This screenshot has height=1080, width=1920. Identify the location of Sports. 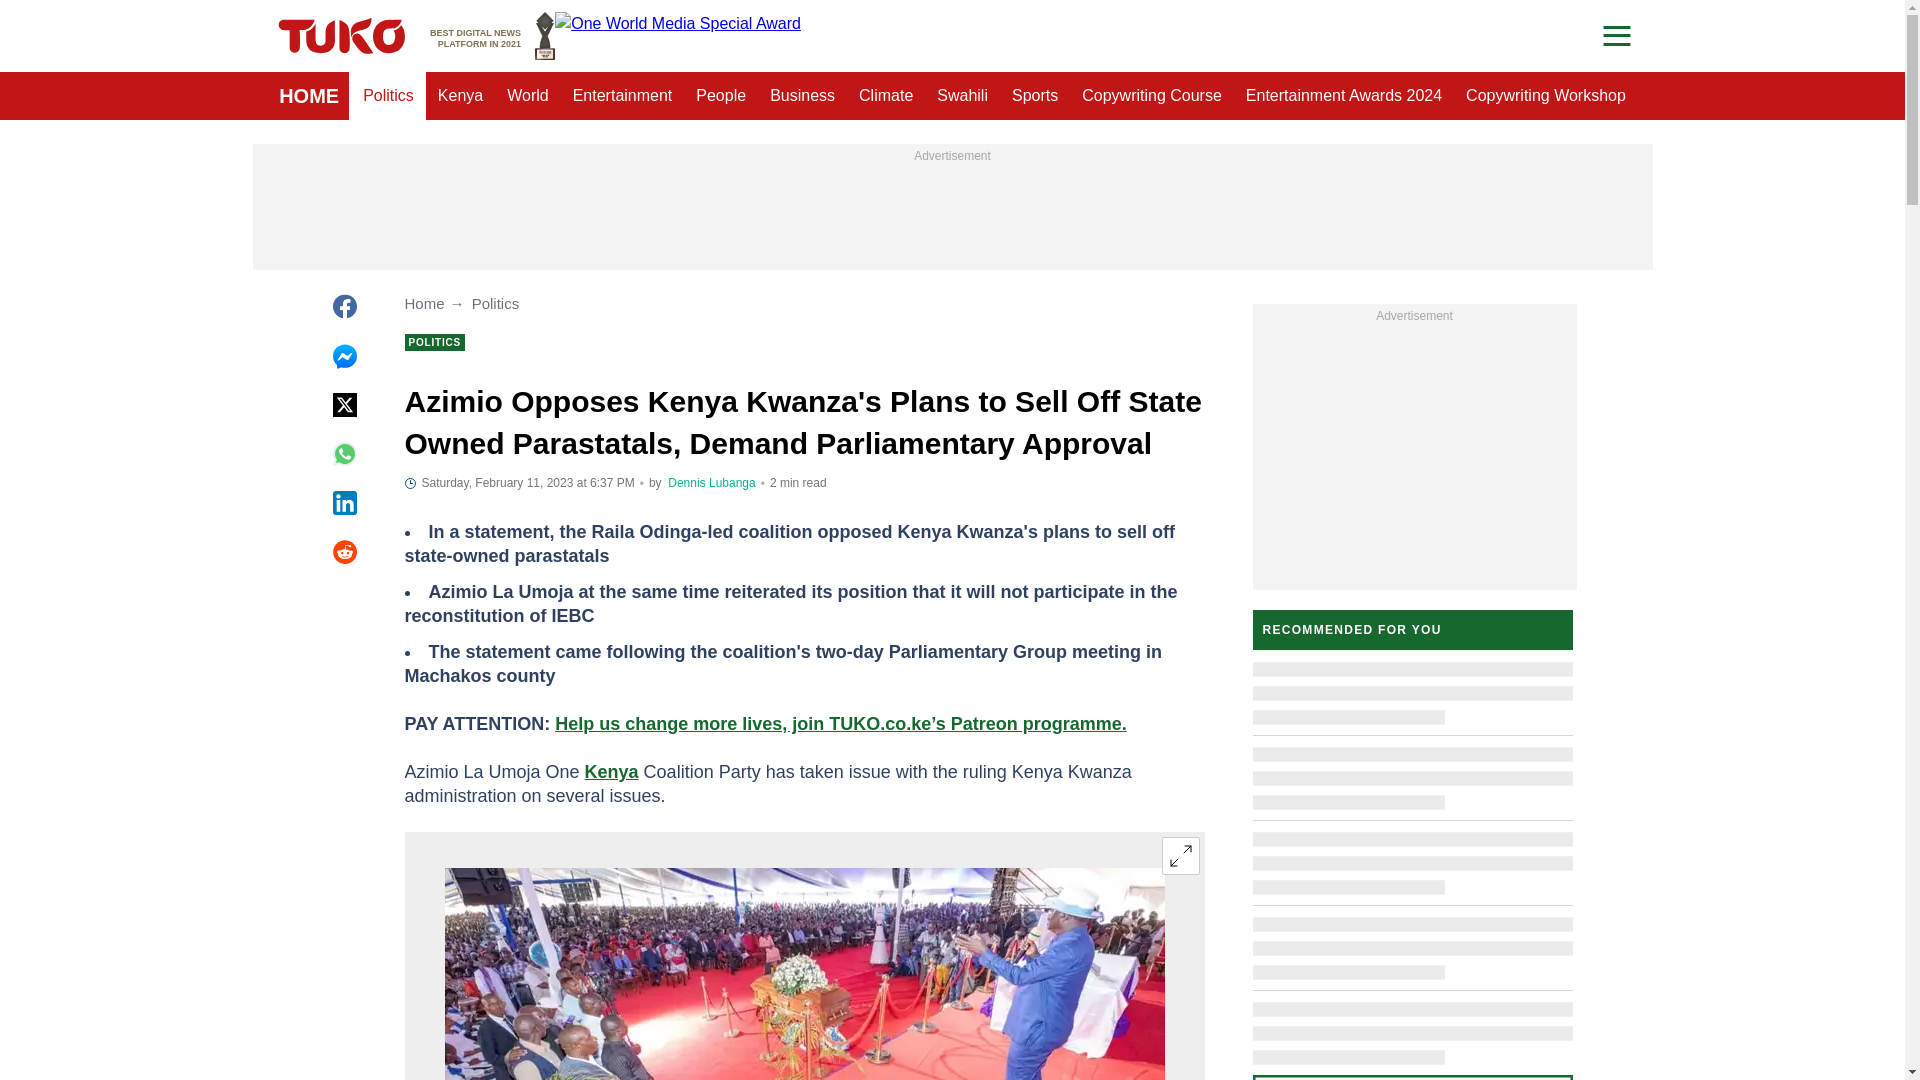
(1034, 96).